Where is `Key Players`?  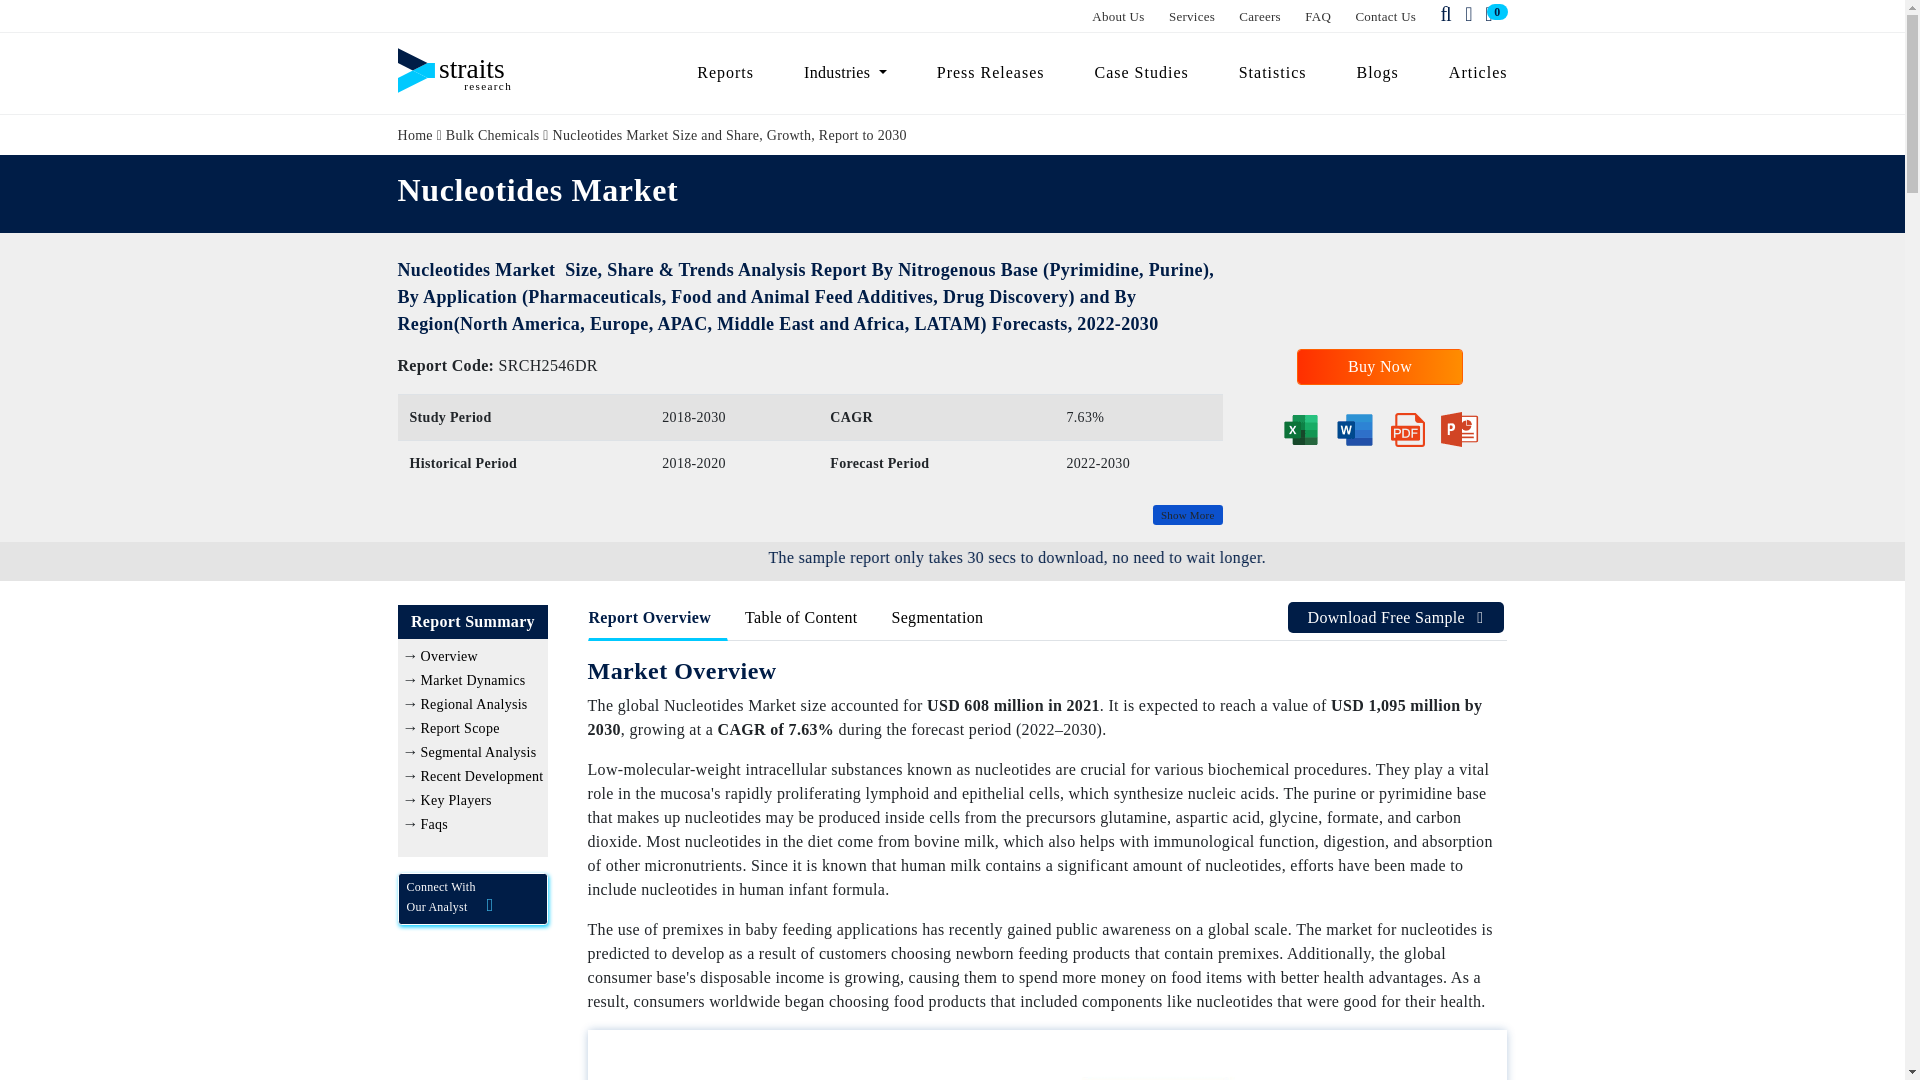 Key Players is located at coordinates (456, 800).